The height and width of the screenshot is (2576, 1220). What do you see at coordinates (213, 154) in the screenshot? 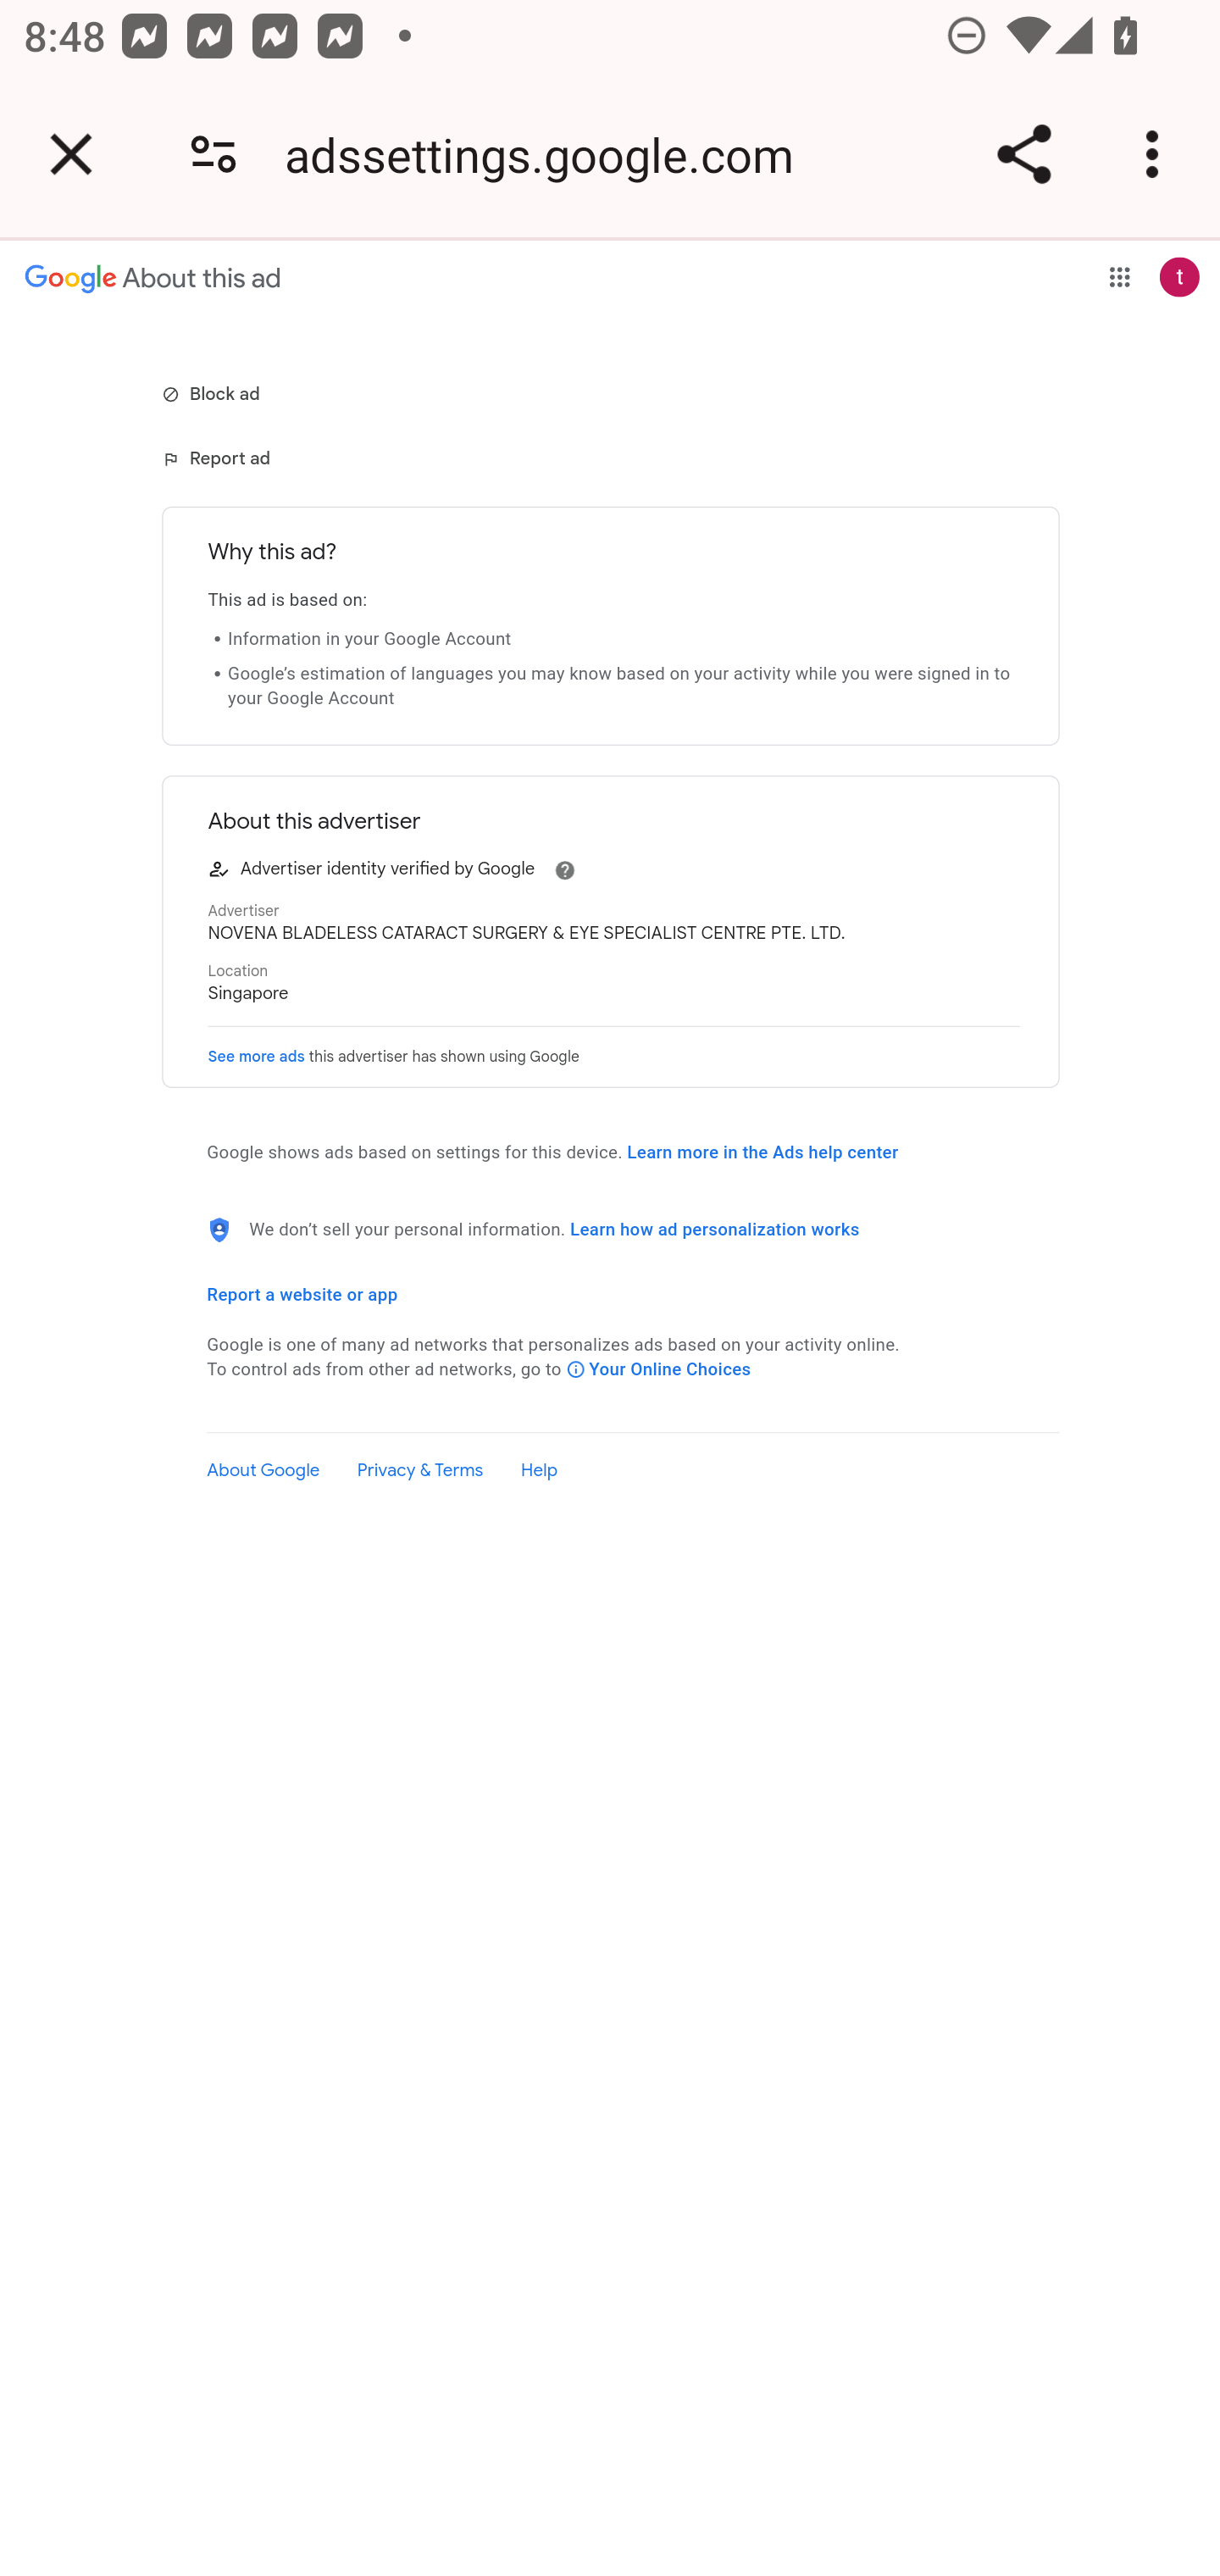
I see `Connection is secure` at bounding box center [213, 154].